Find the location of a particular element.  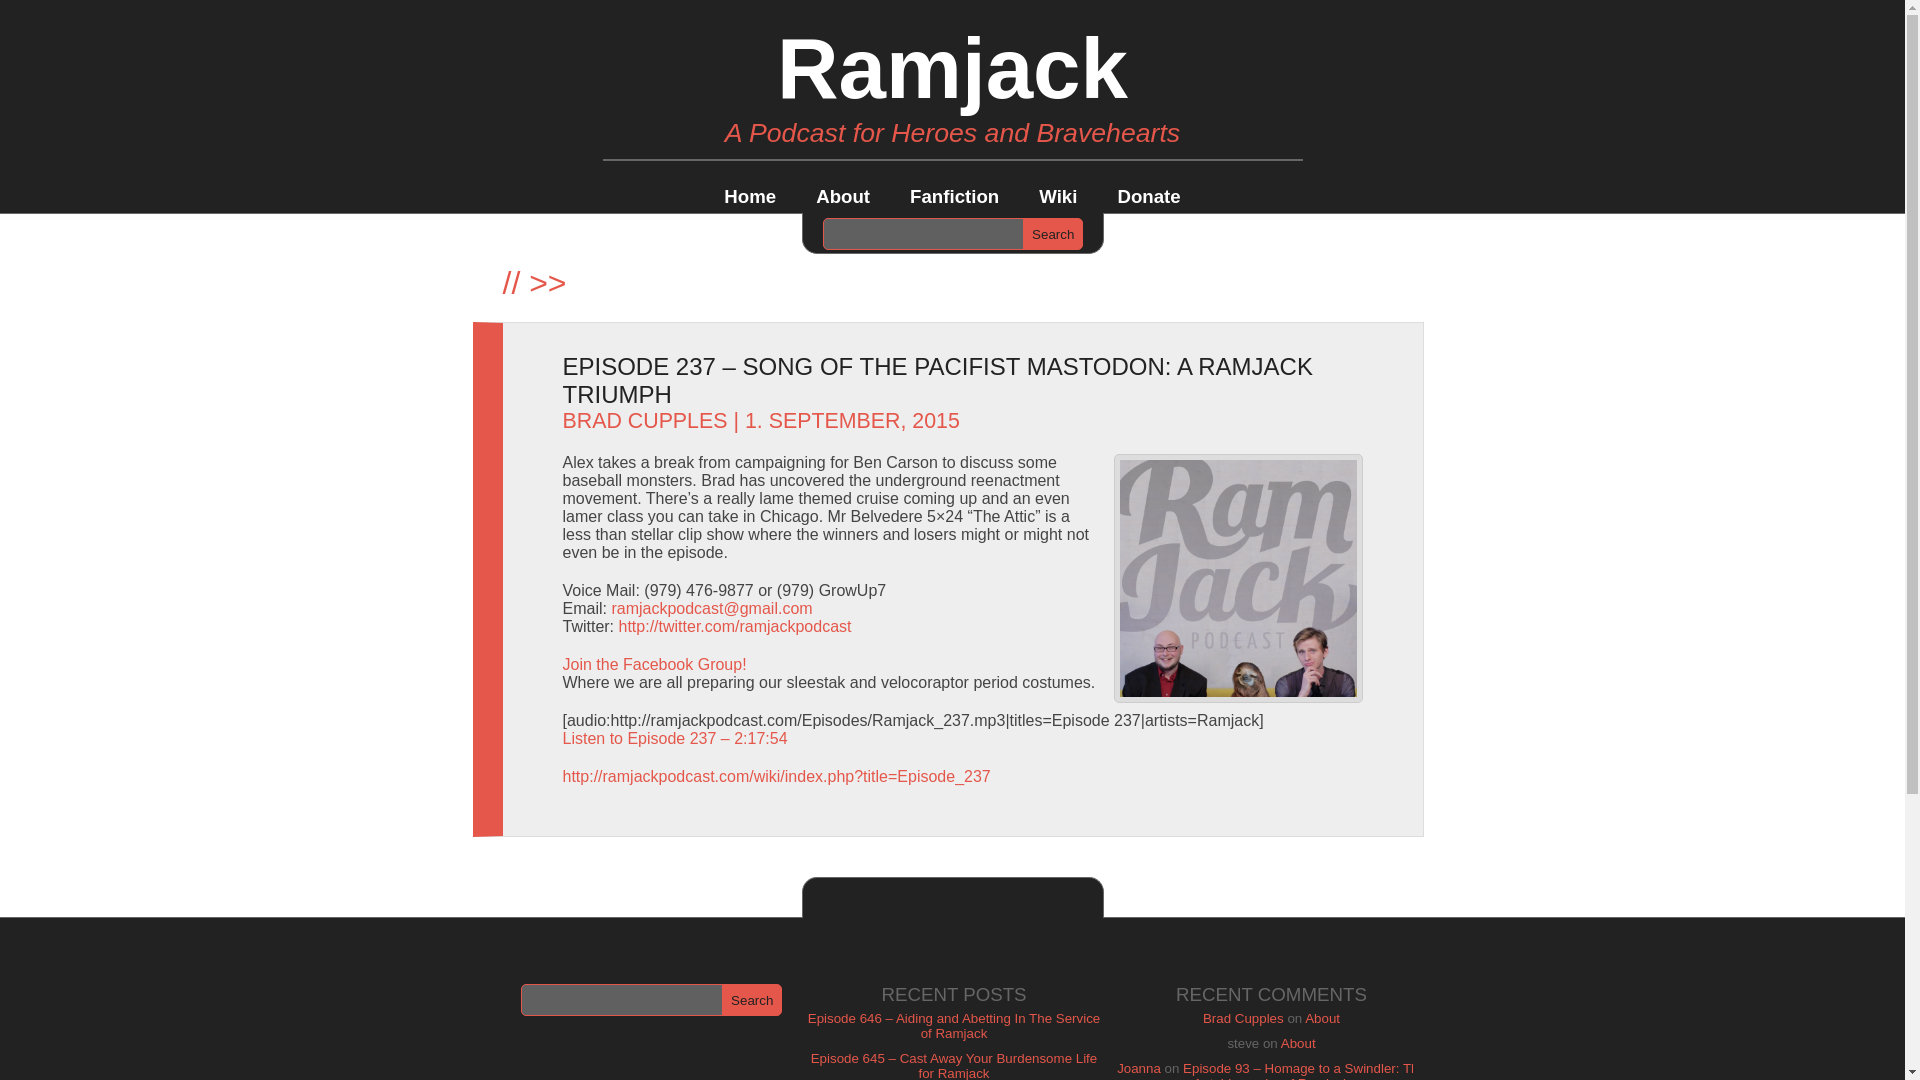

Joanna is located at coordinates (1139, 1068).